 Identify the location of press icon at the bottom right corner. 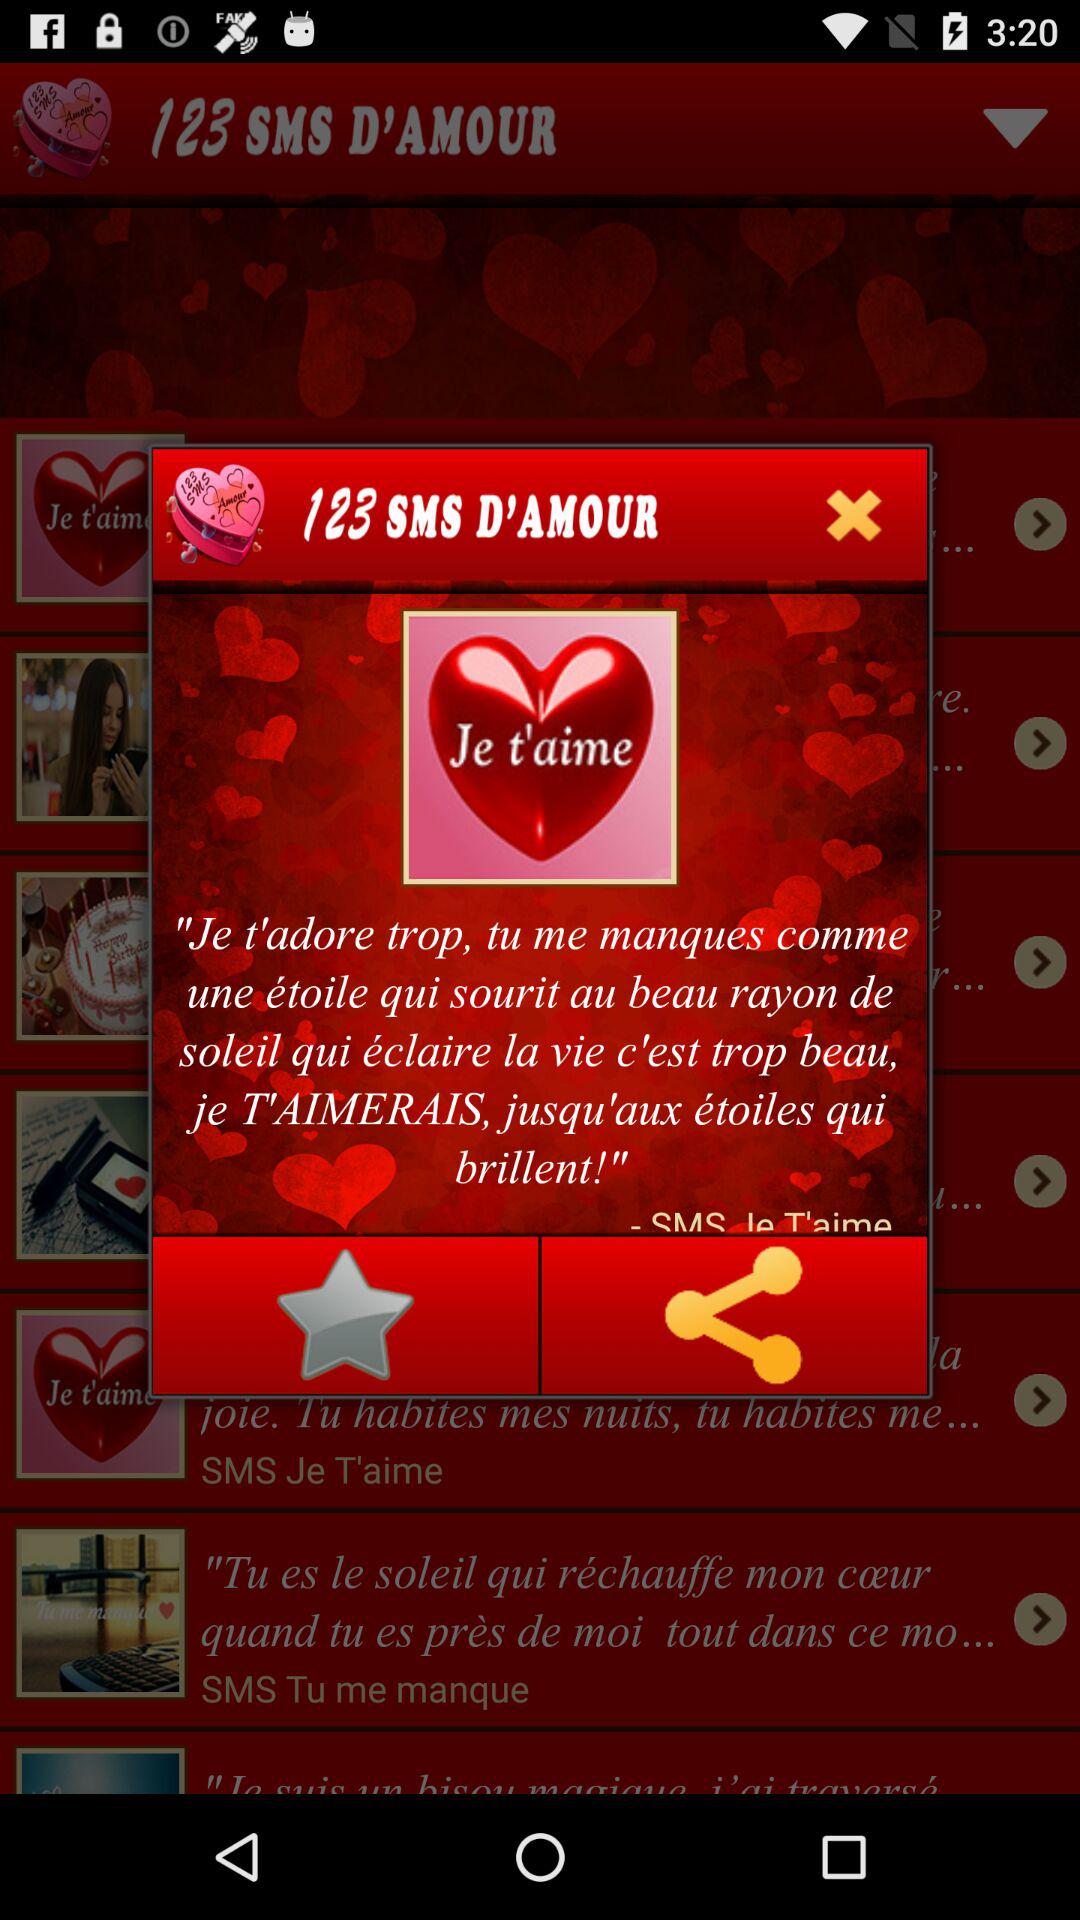
(733, 1315).